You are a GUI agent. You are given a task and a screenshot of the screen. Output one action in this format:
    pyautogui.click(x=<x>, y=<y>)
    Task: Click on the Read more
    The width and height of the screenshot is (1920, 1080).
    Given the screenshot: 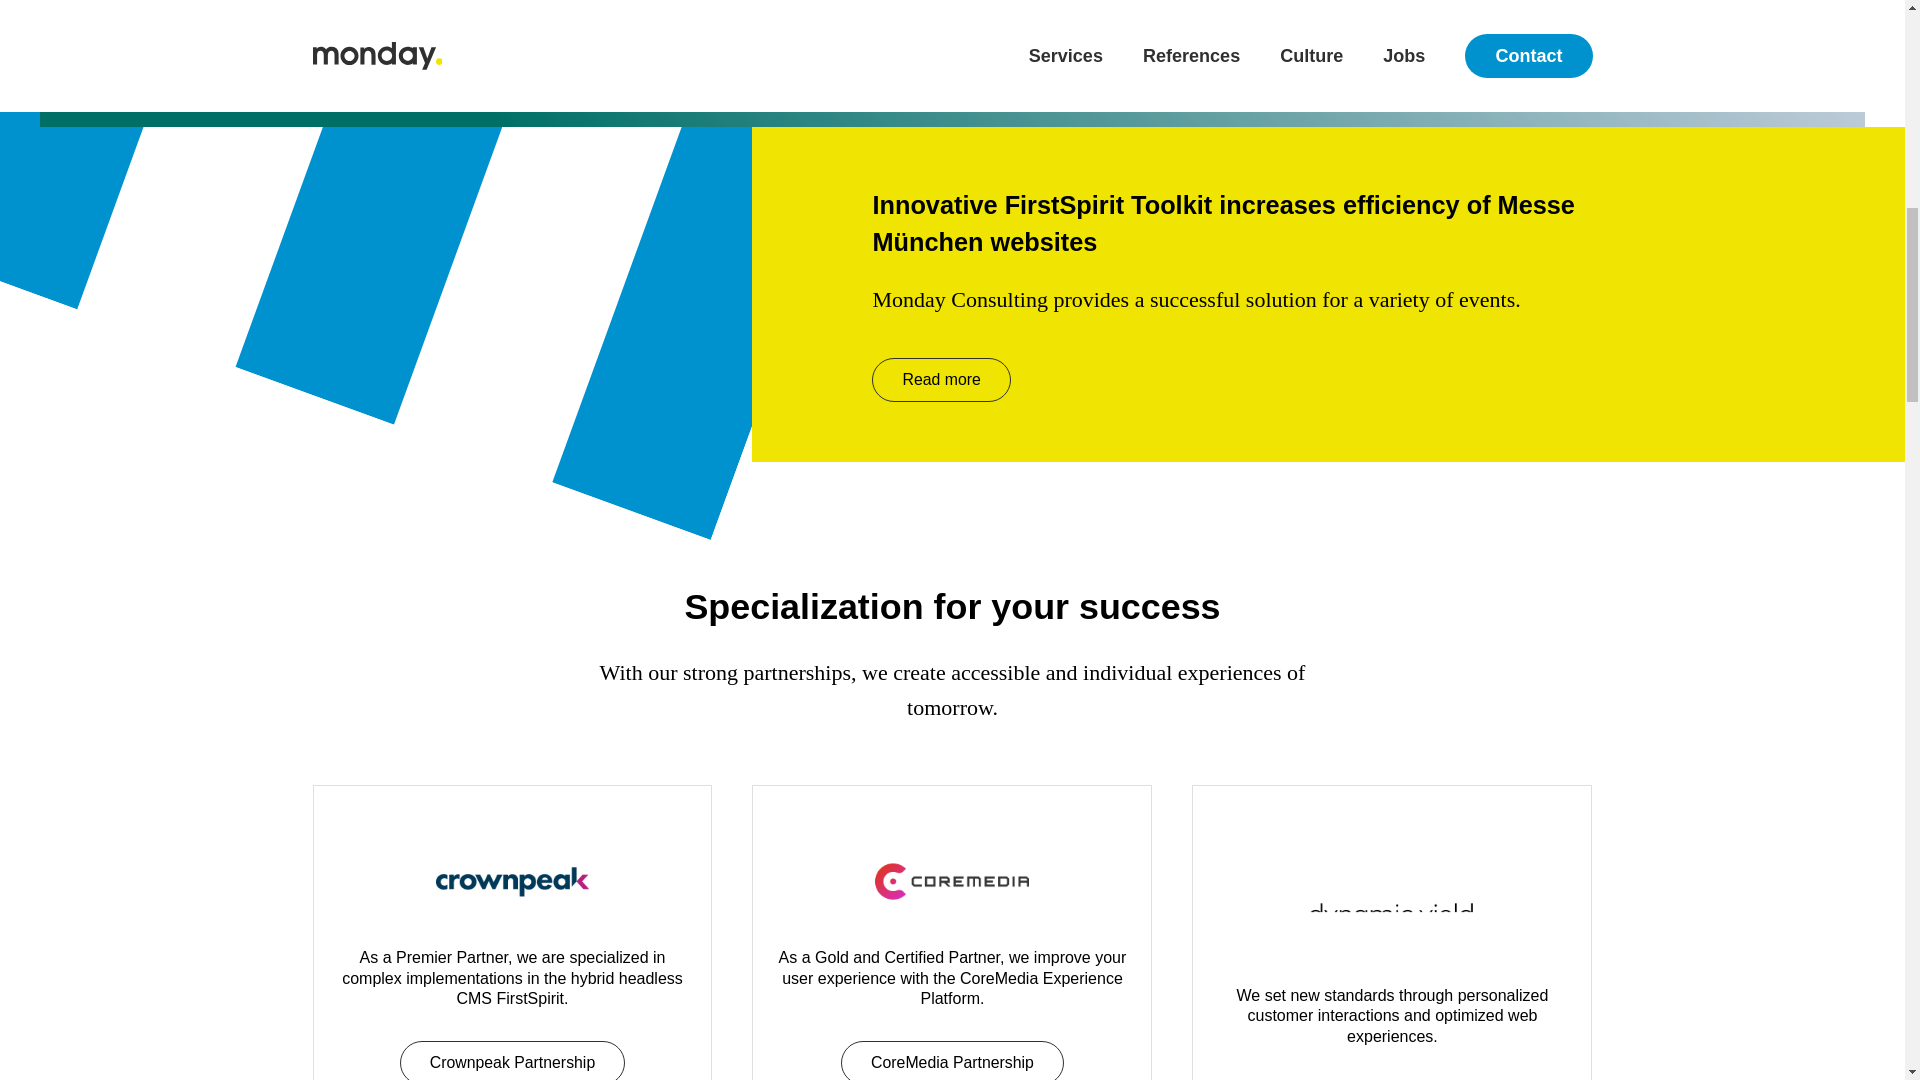 What is the action you would take?
    pyautogui.click(x=940, y=379)
    